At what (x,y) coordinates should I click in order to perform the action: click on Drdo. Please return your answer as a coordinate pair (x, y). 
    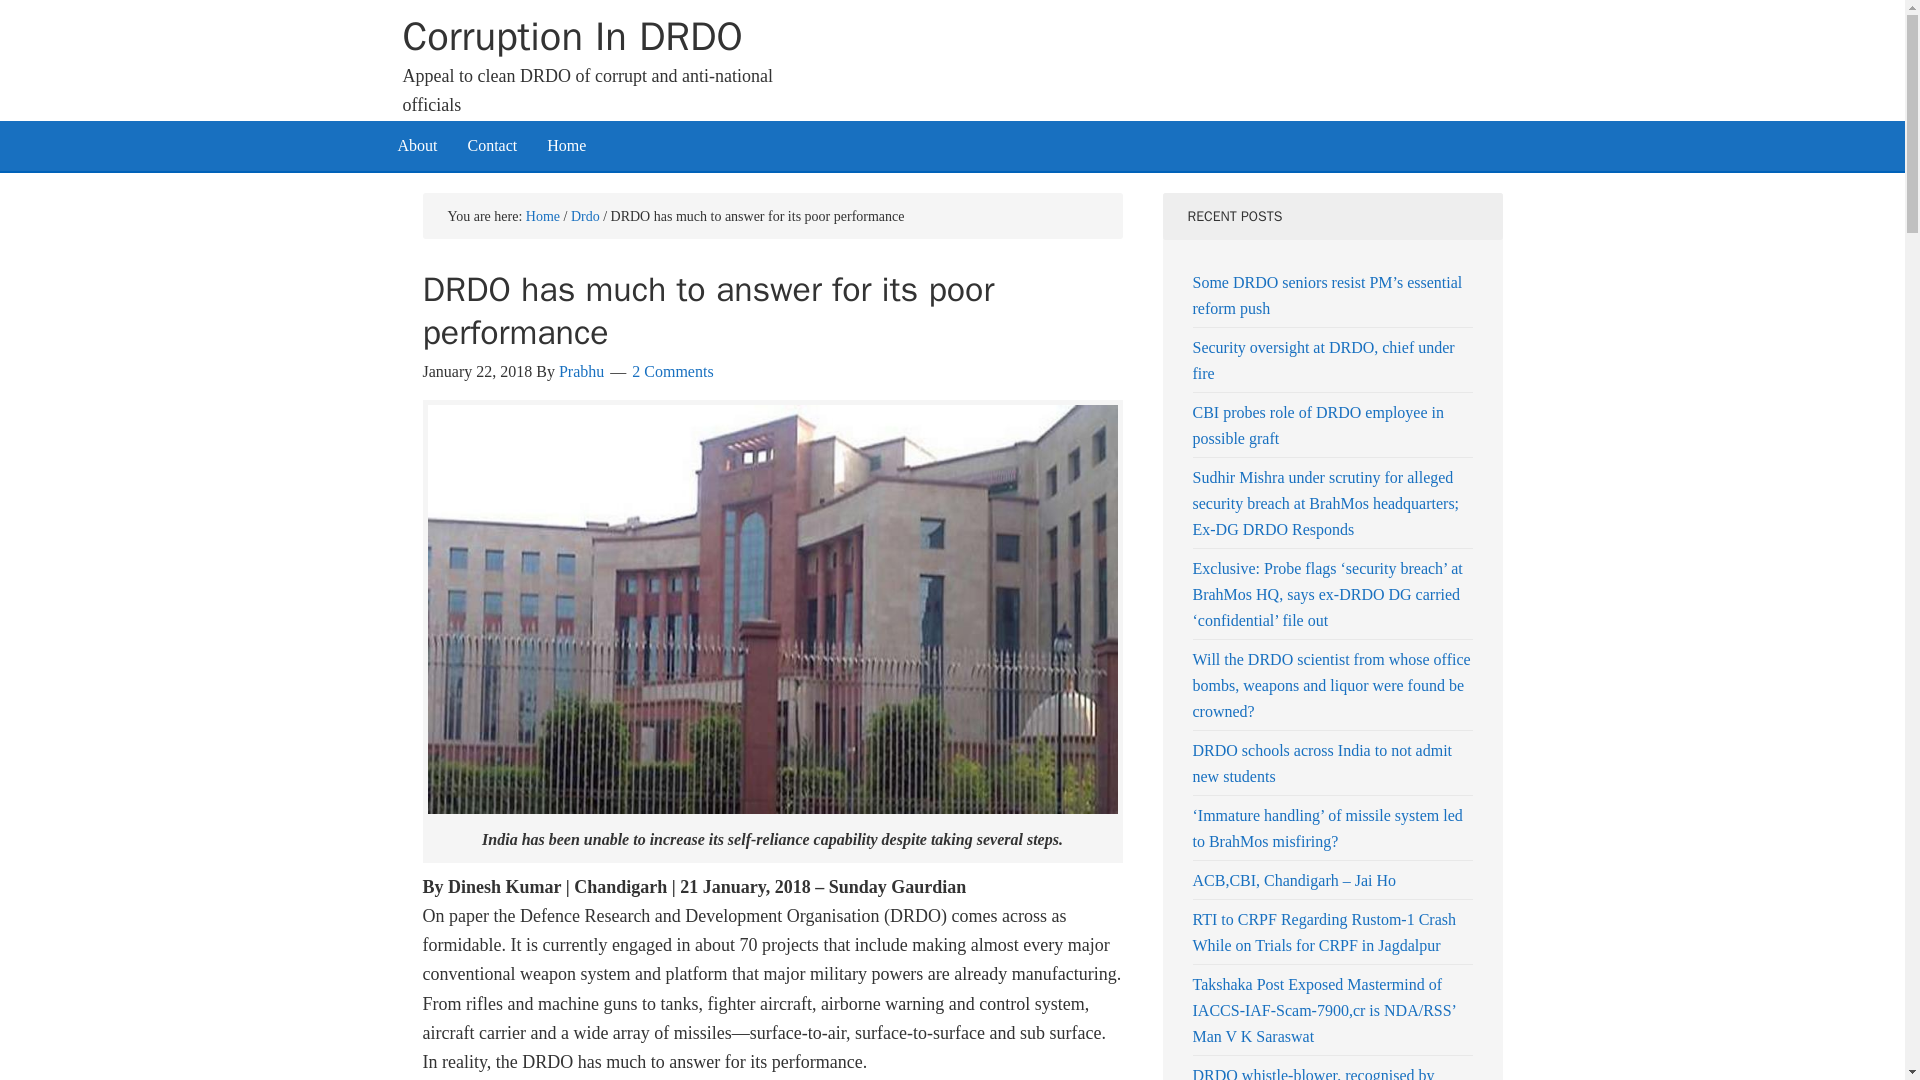
    Looking at the image, I should click on (584, 215).